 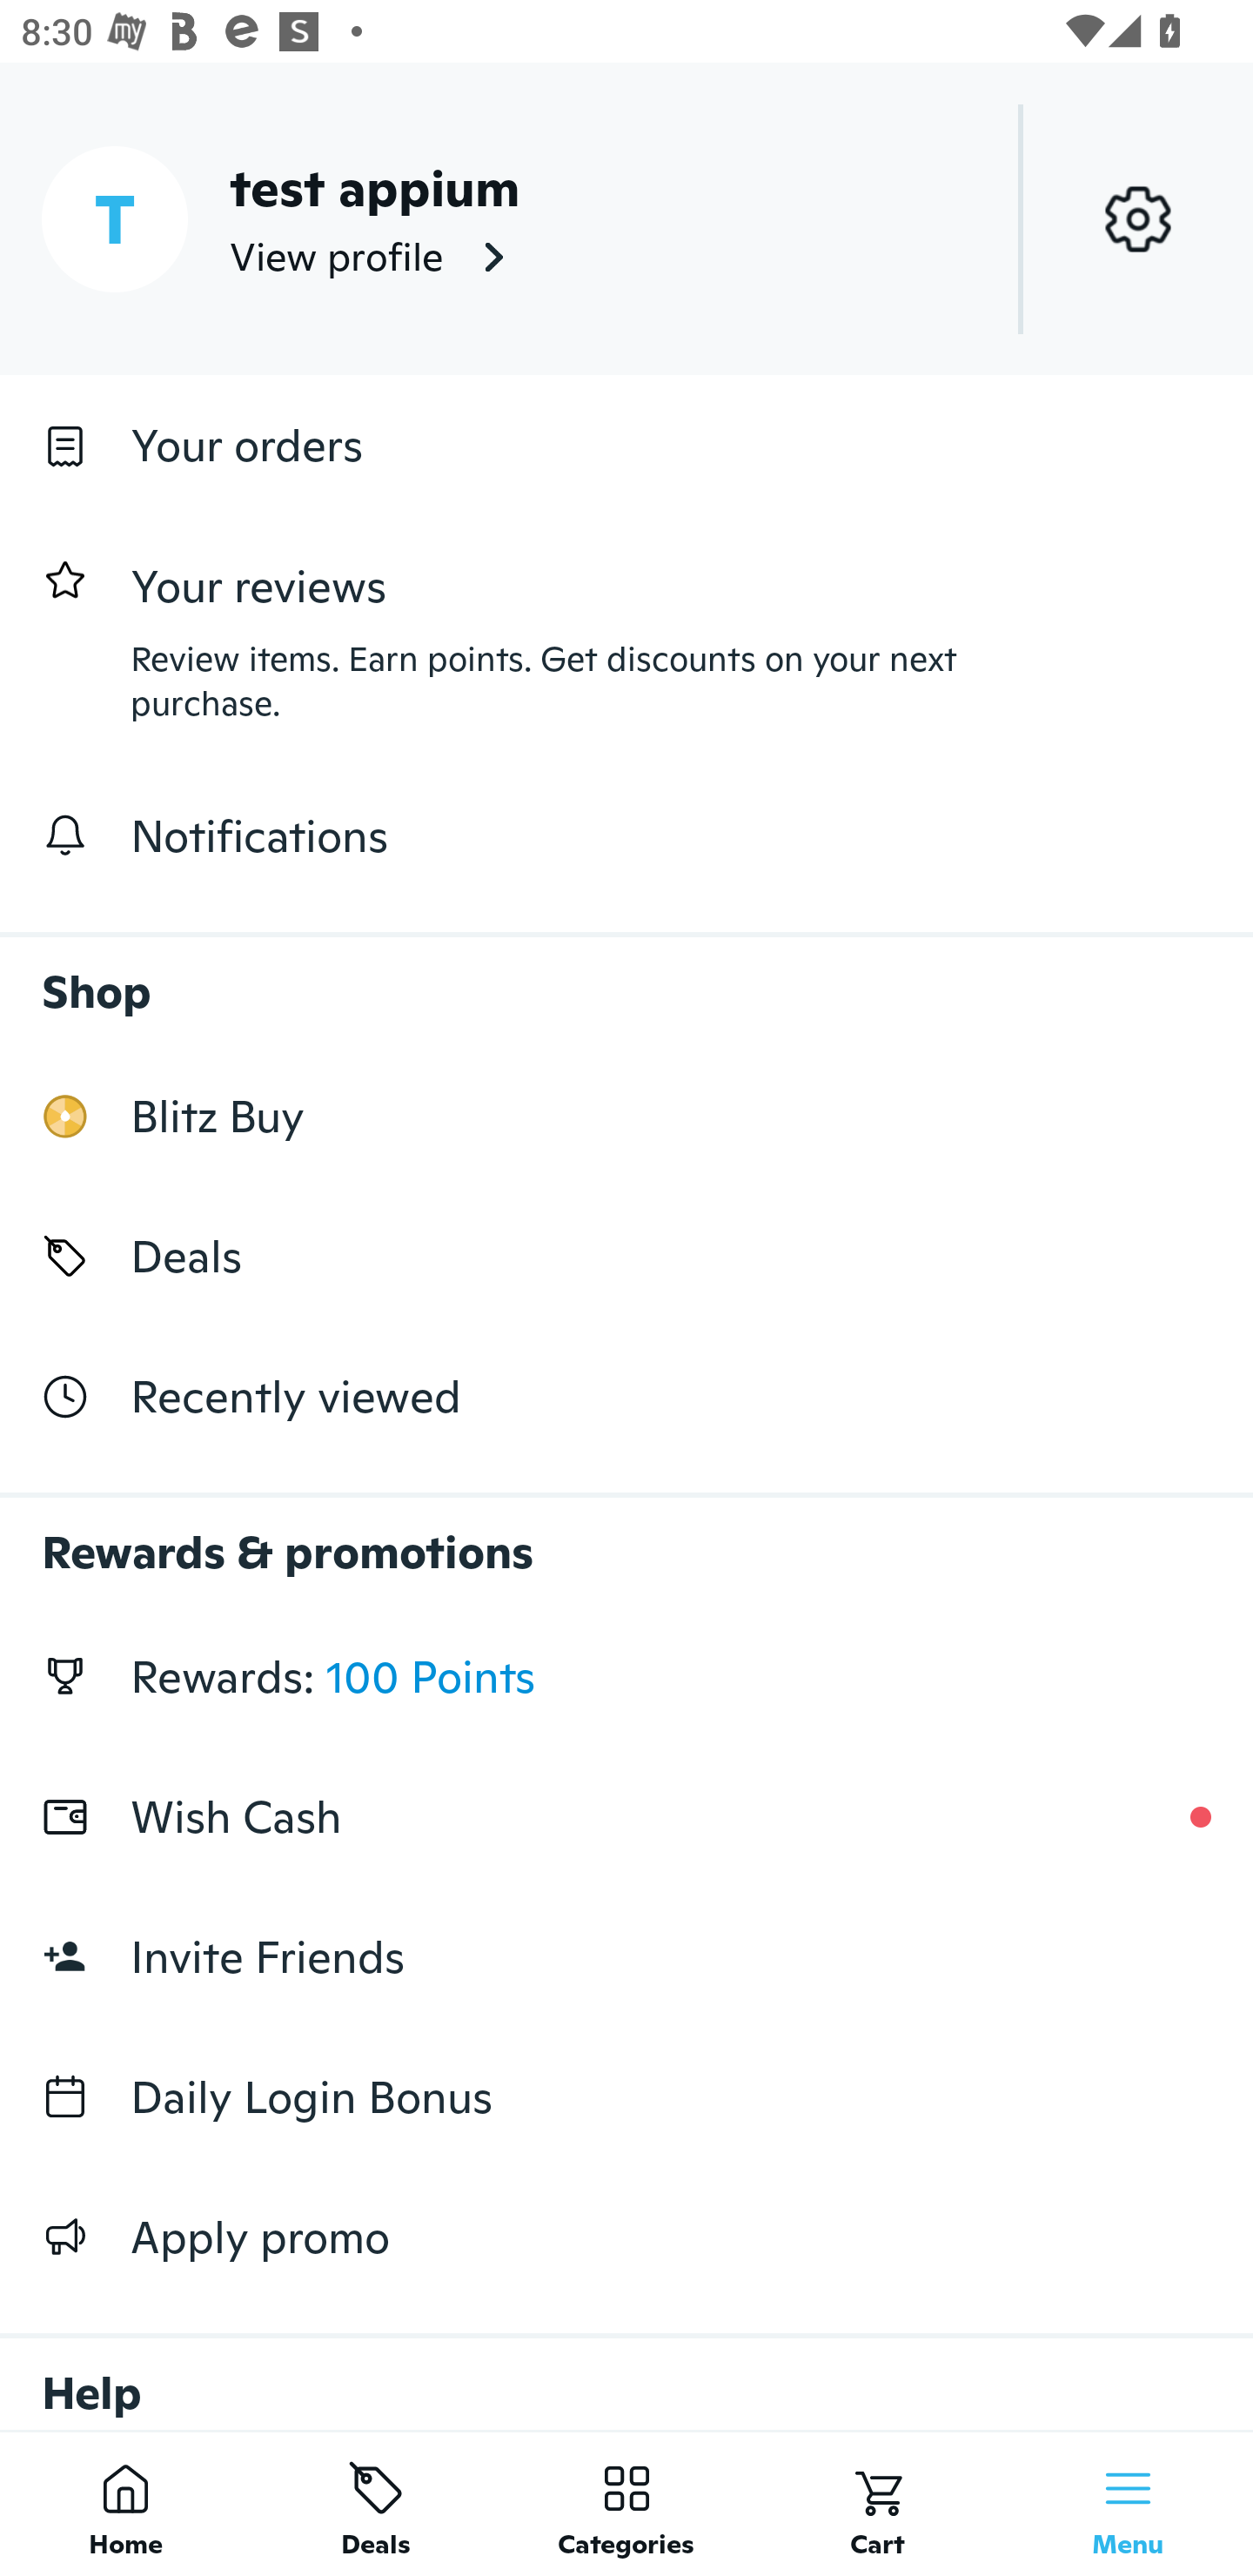 I want to click on Home, so click(x=125, y=2503).